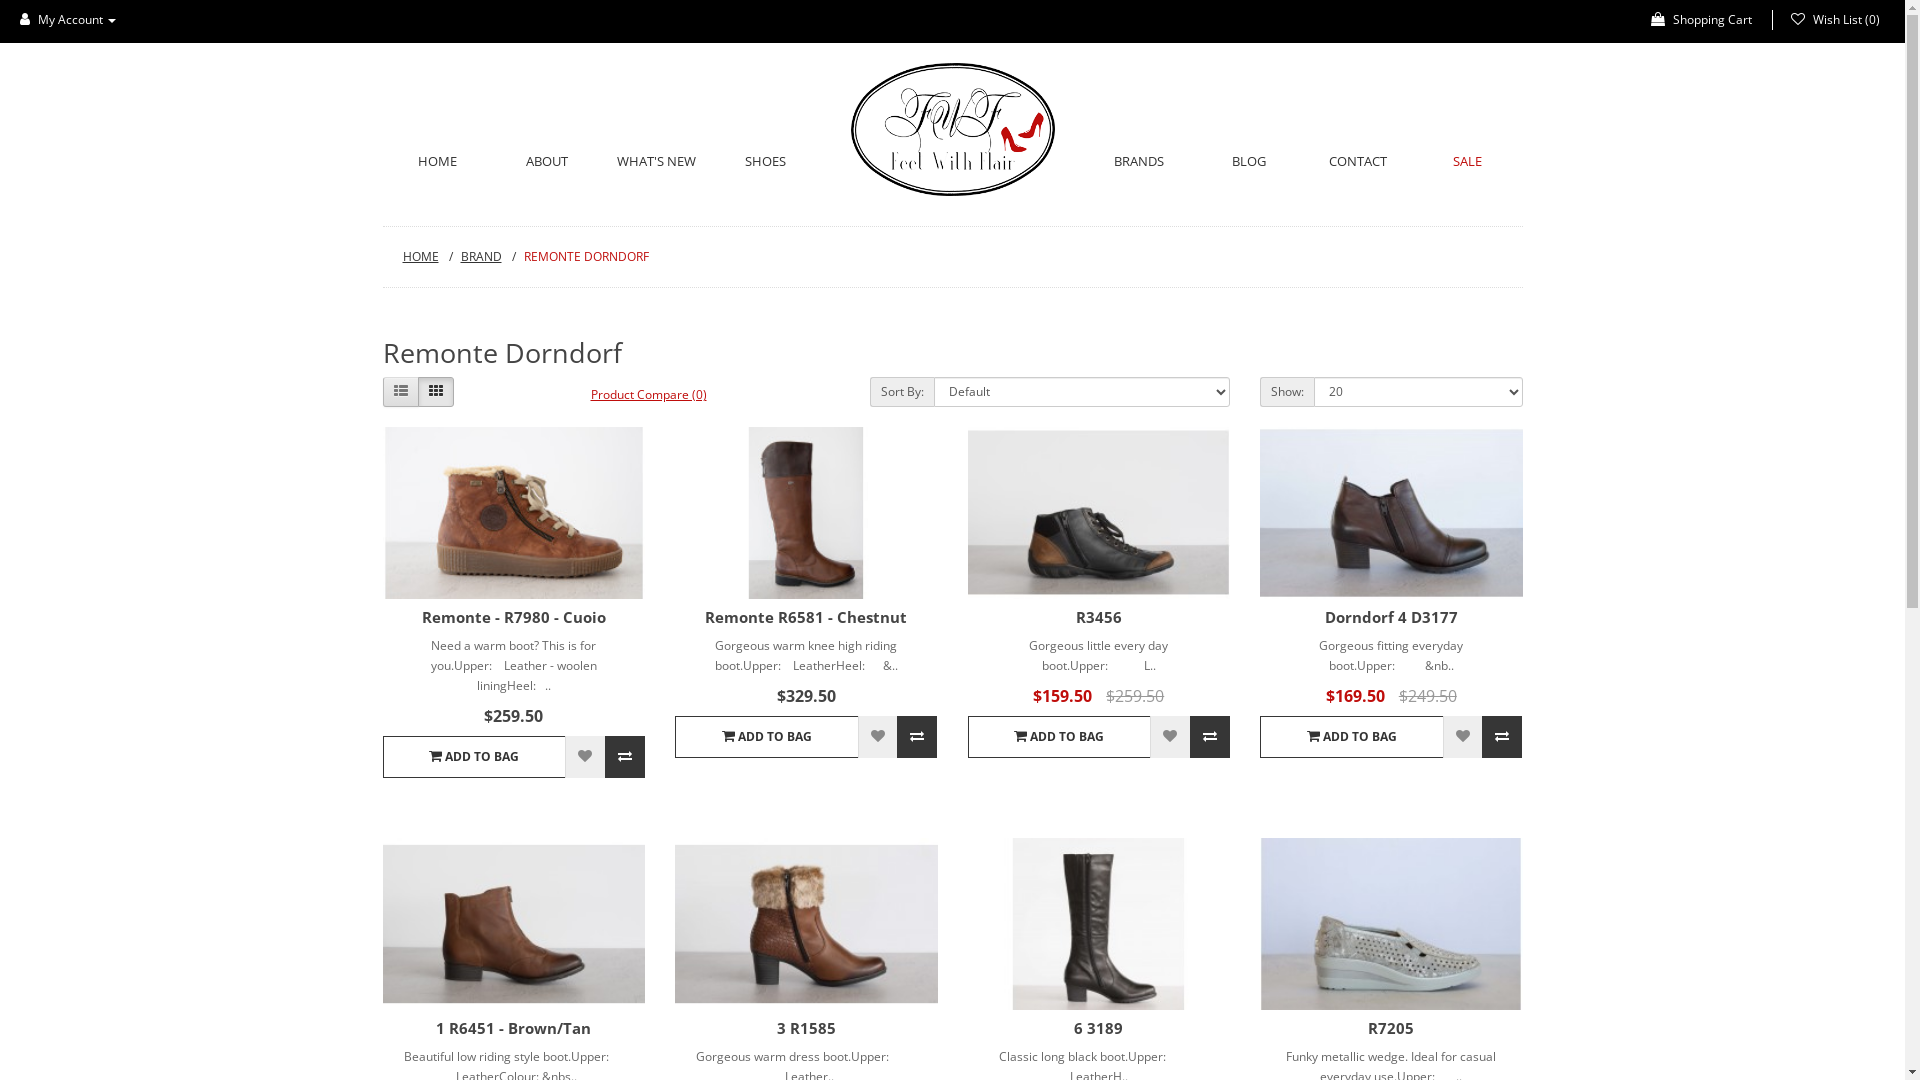  I want to click on 6 3189, so click(1100, 924).